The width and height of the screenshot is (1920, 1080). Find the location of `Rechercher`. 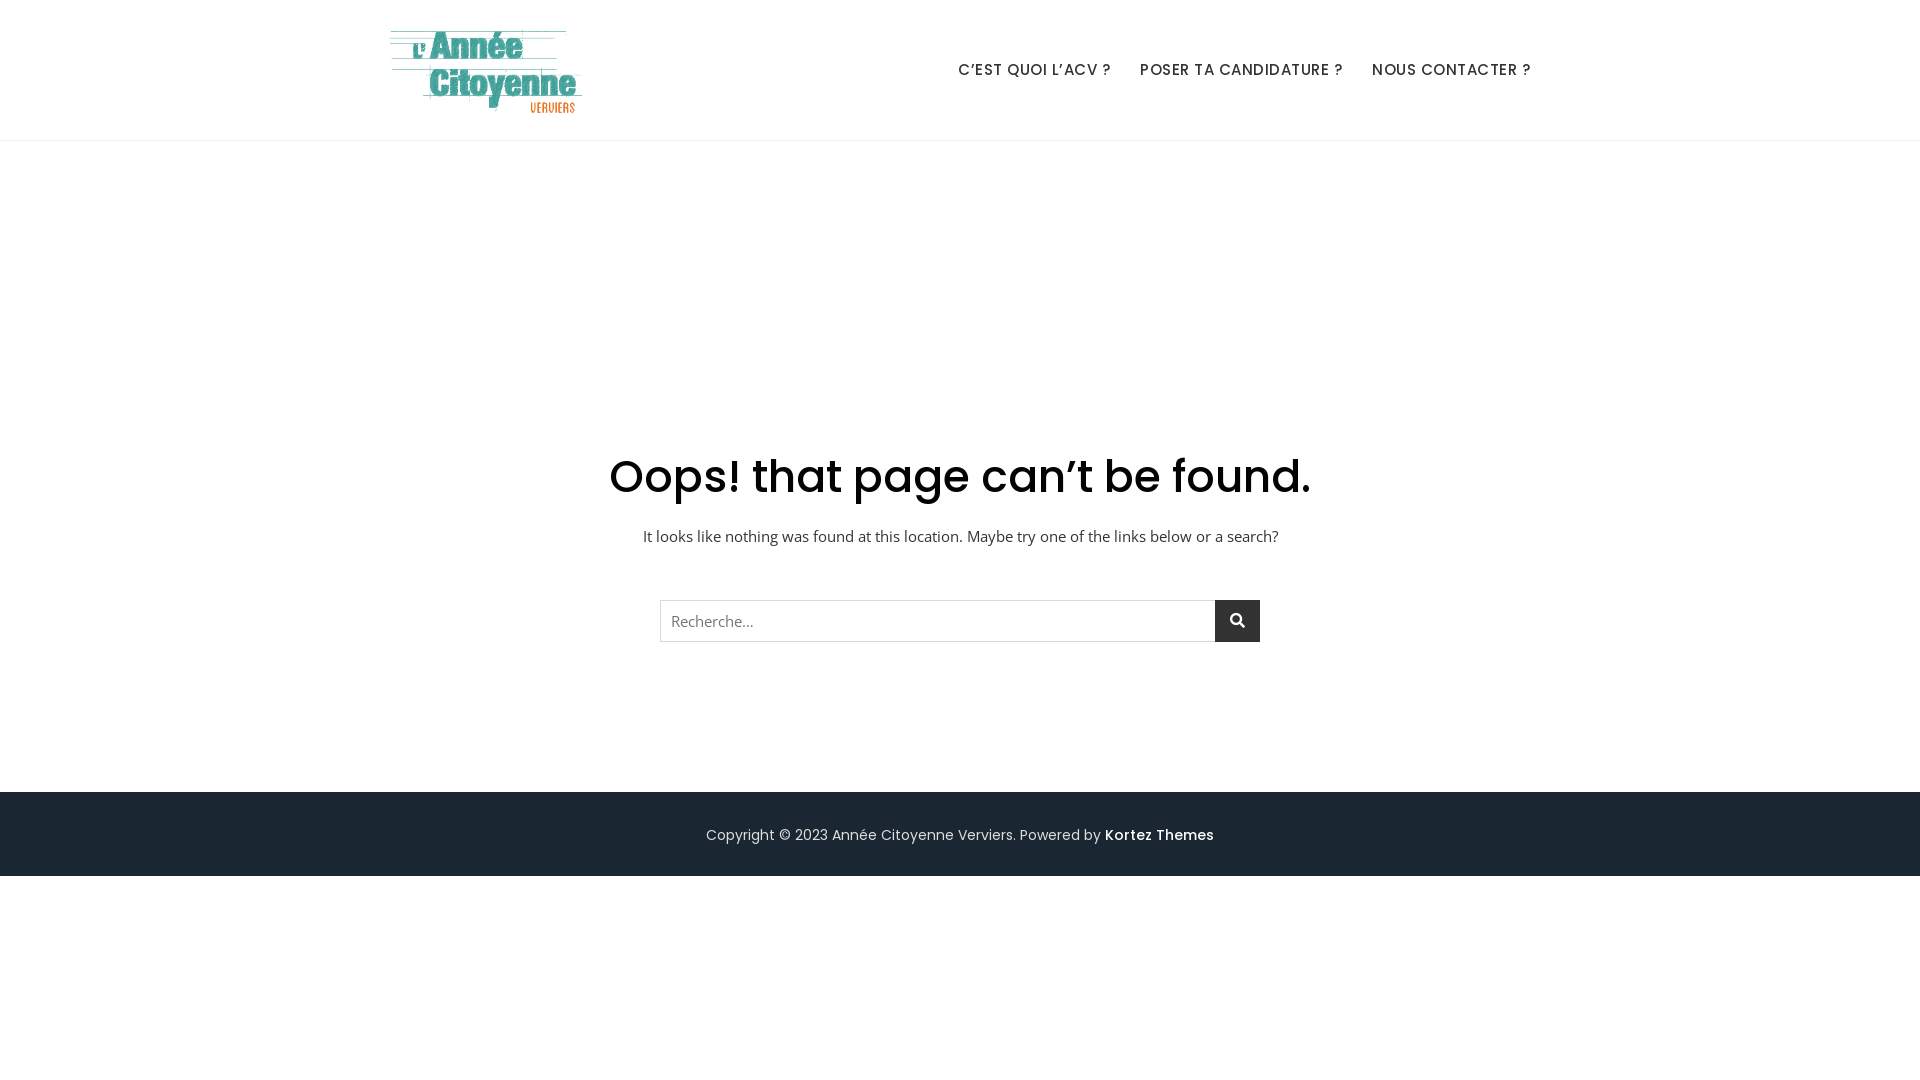

Rechercher is located at coordinates (300, 8).